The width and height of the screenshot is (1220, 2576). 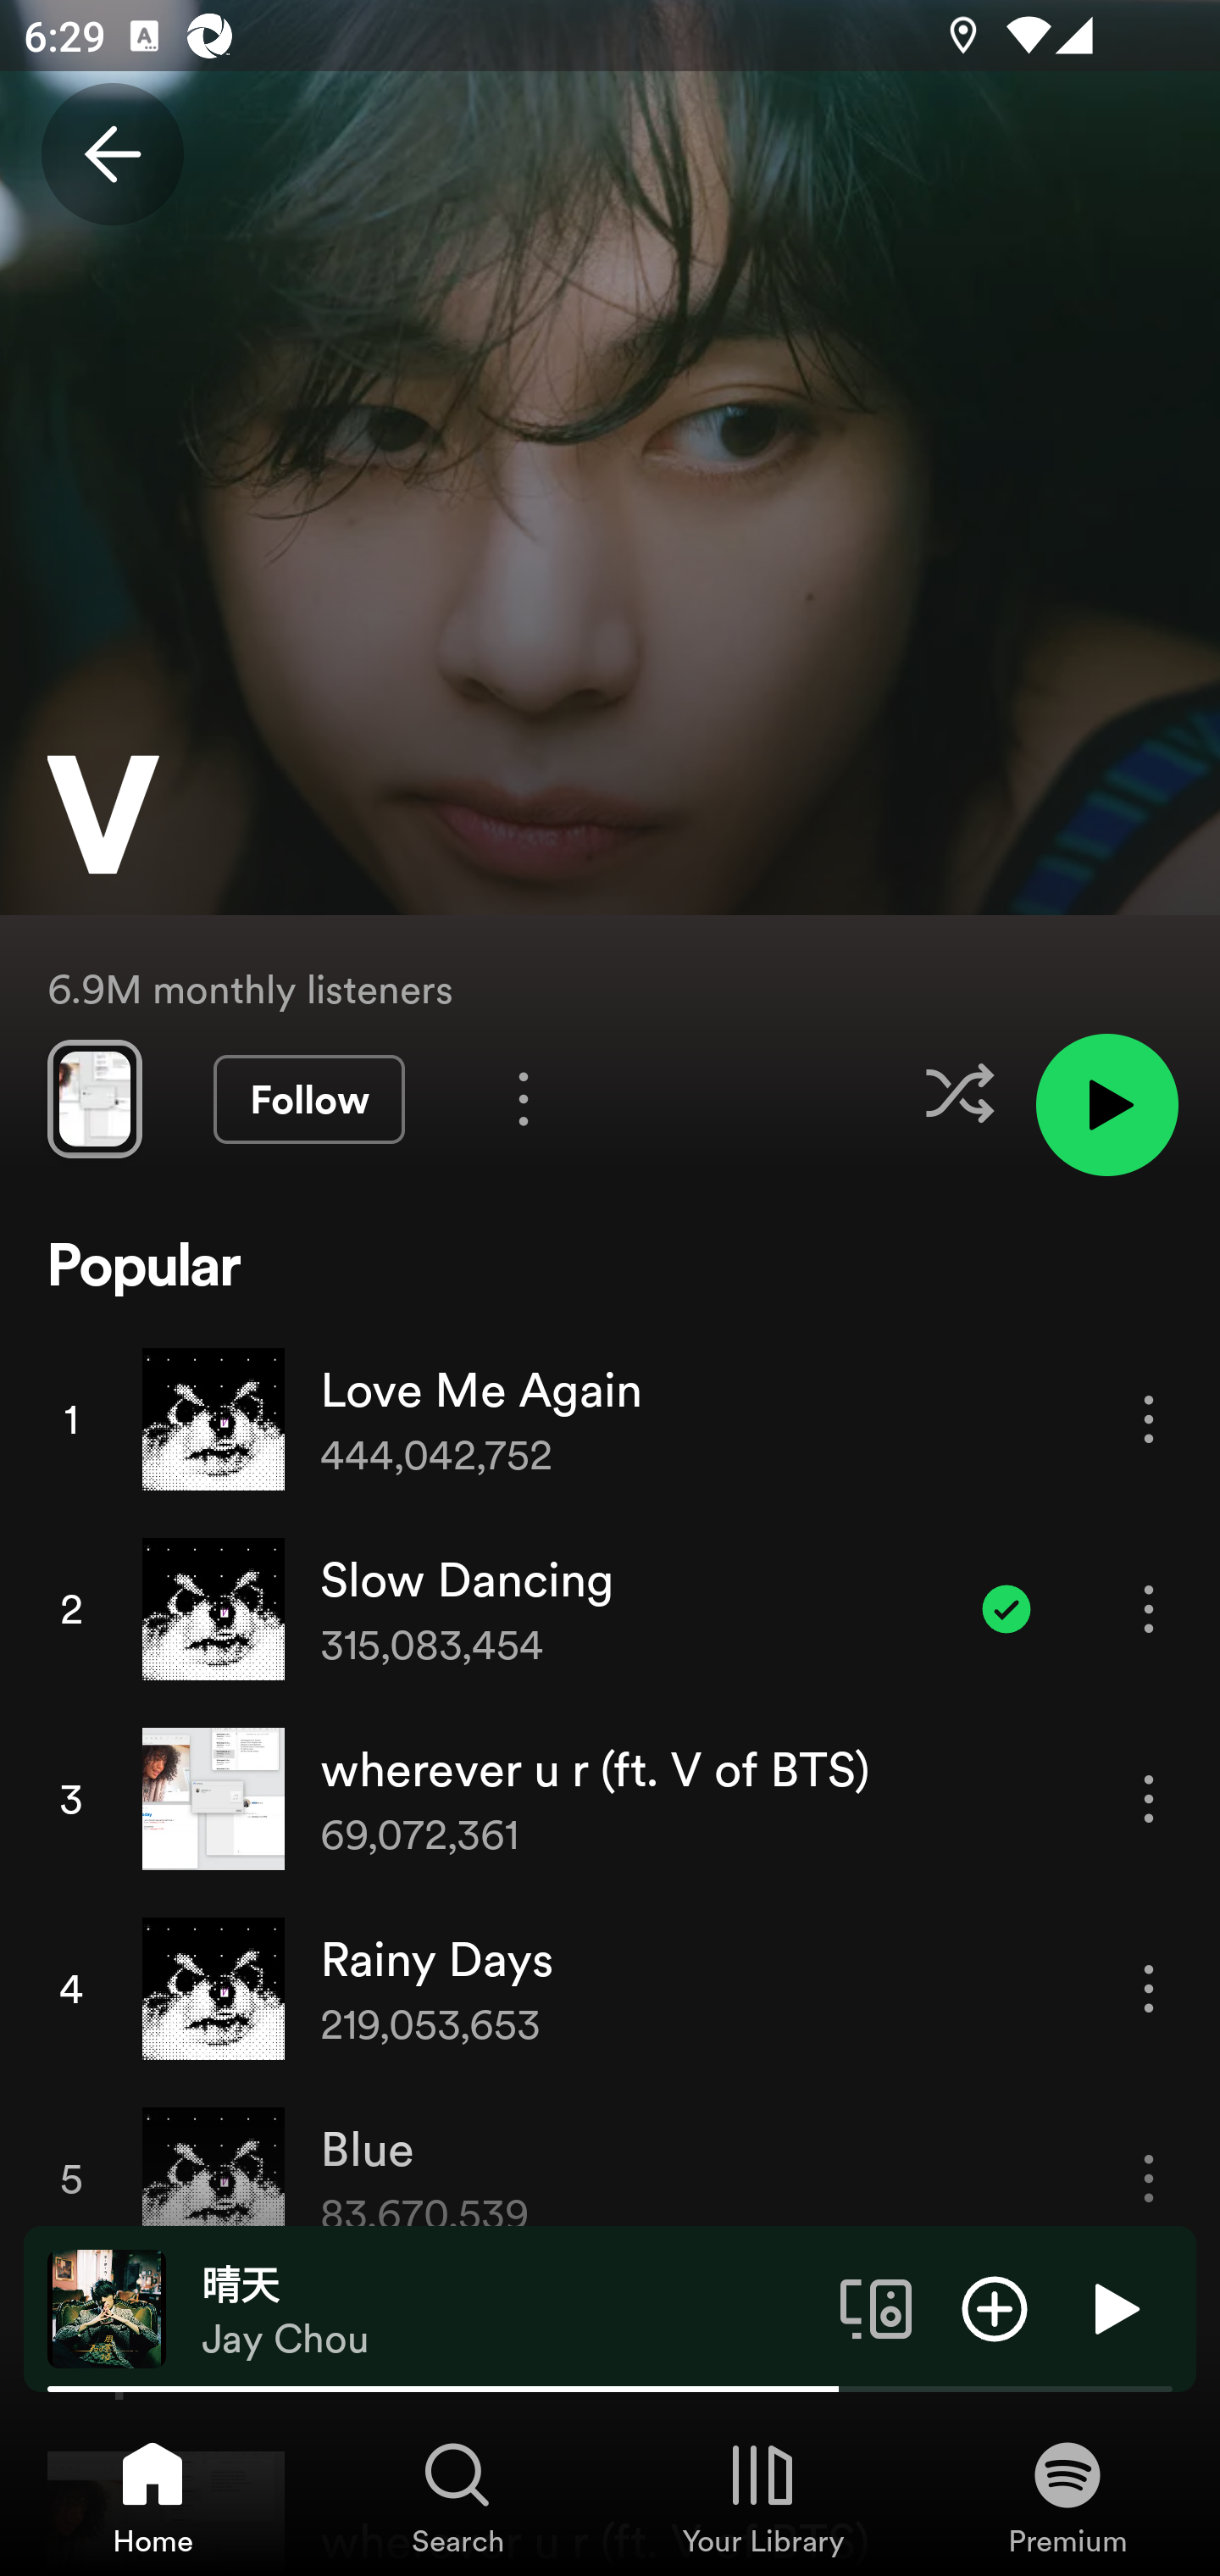 What do you see at coordinates (876, 2307) in the screenshot?
I see `Connect to a device. Opens the devices menu` at bounding box center [876, 2307].